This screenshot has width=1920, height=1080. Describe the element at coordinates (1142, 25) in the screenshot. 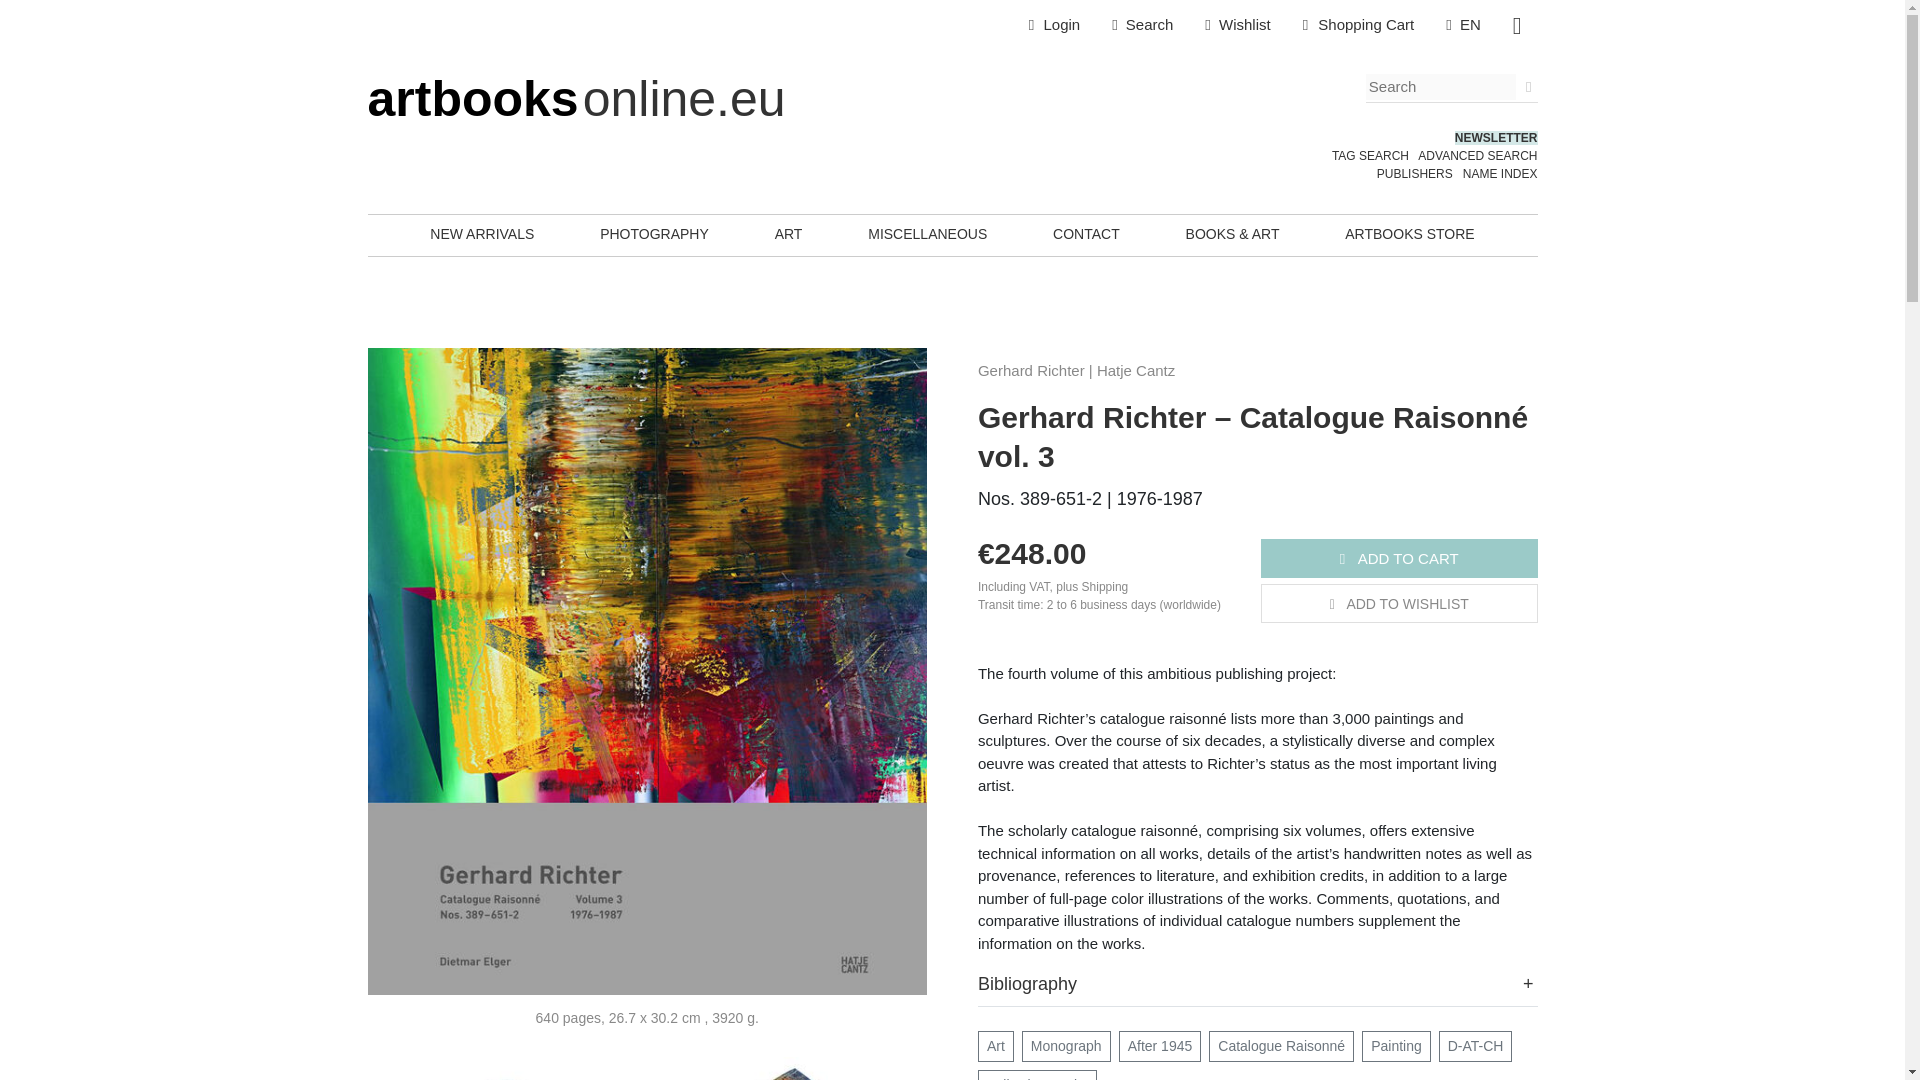

I see `Search` at that location.